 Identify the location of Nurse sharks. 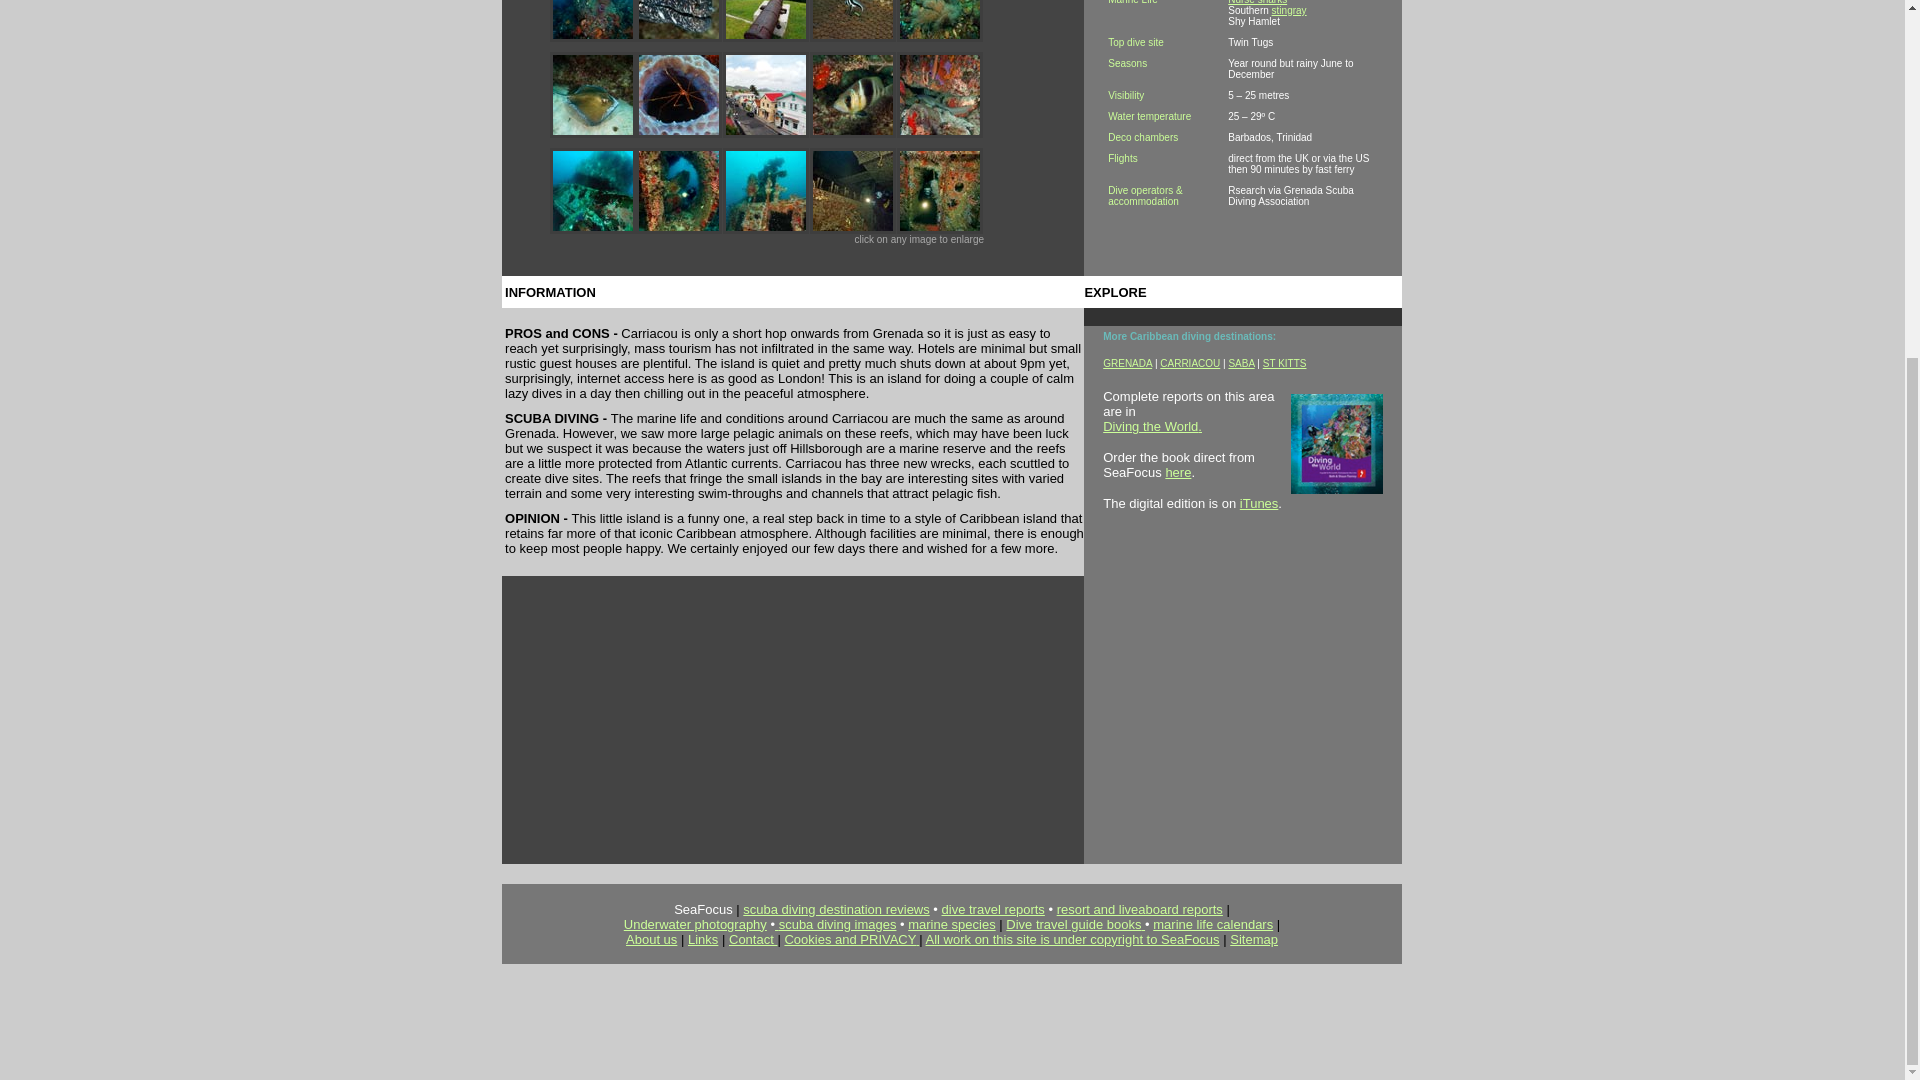
(1257, 2).